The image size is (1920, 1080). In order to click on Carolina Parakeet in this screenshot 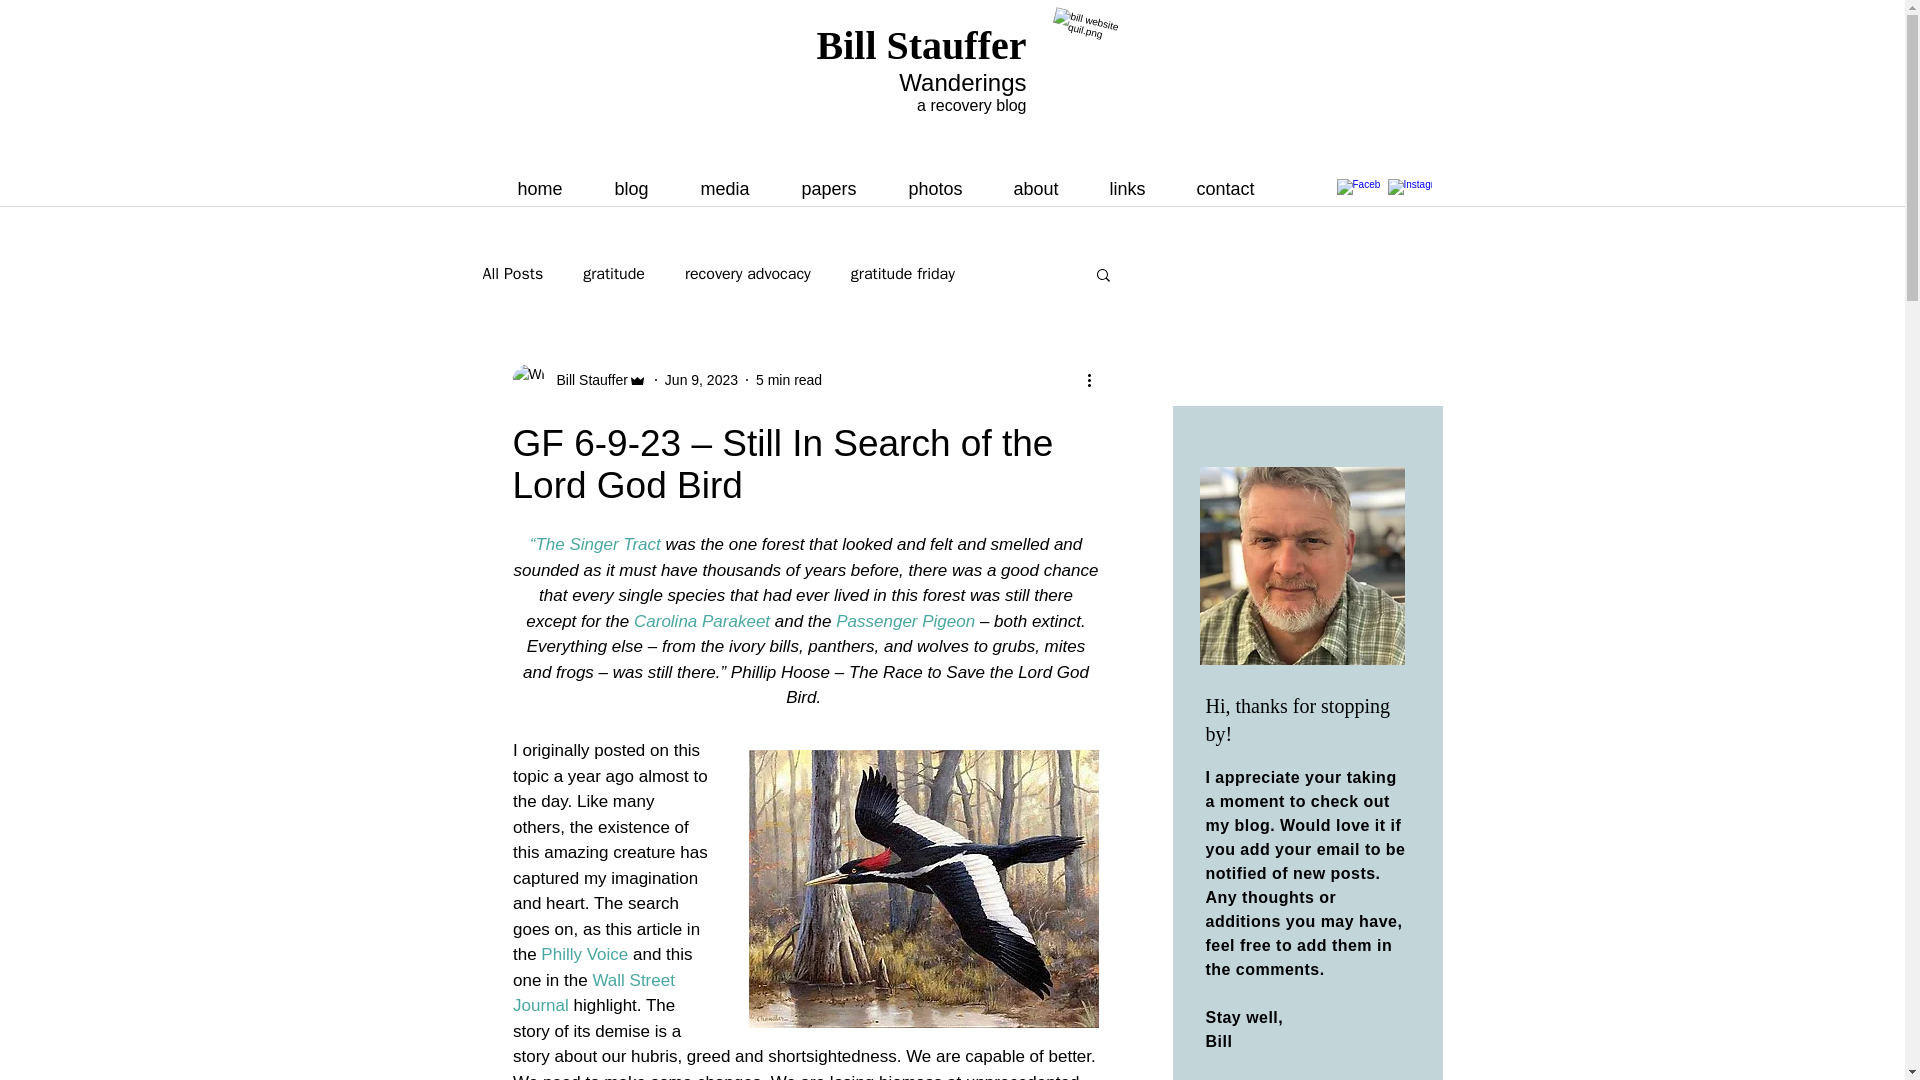, I will do `click(701, 621)`.